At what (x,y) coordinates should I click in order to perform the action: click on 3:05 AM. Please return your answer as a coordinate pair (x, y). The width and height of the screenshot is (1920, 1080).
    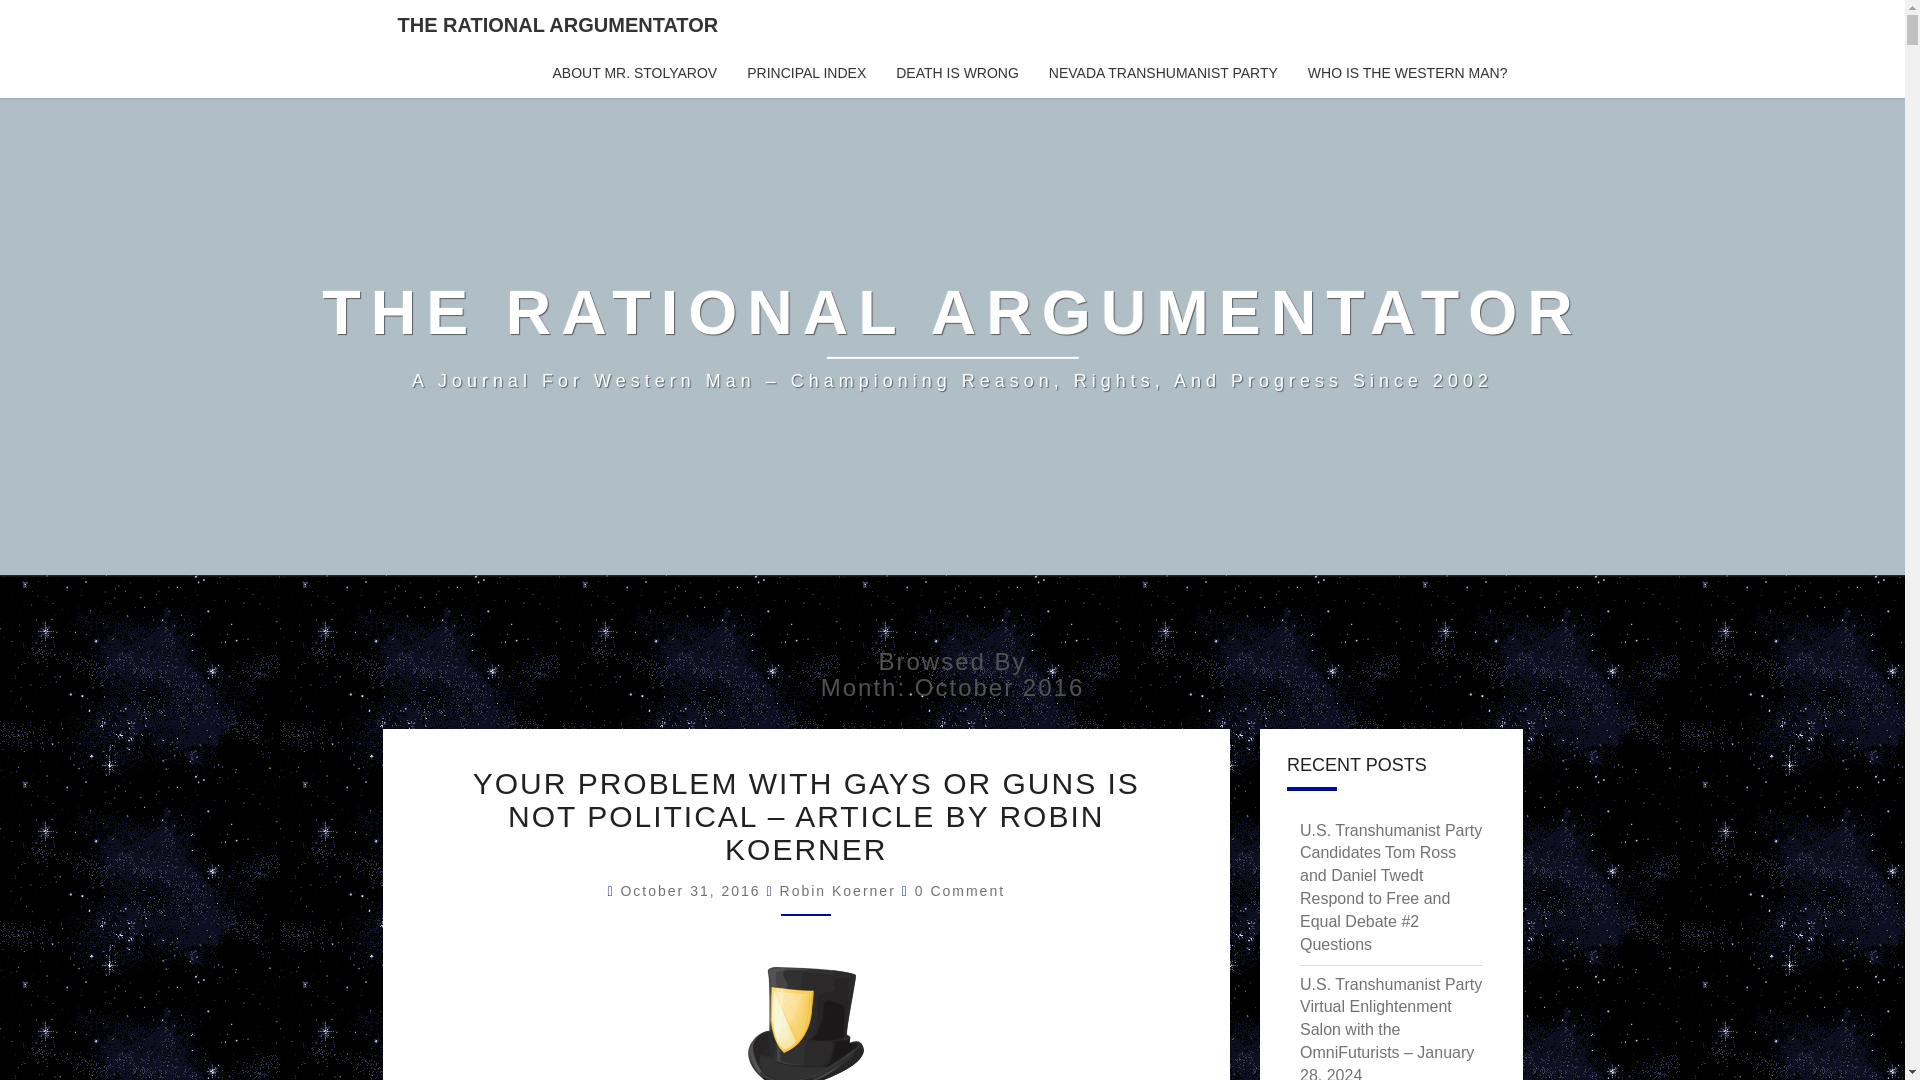
    Looking at the image, I should click on (693, 890).